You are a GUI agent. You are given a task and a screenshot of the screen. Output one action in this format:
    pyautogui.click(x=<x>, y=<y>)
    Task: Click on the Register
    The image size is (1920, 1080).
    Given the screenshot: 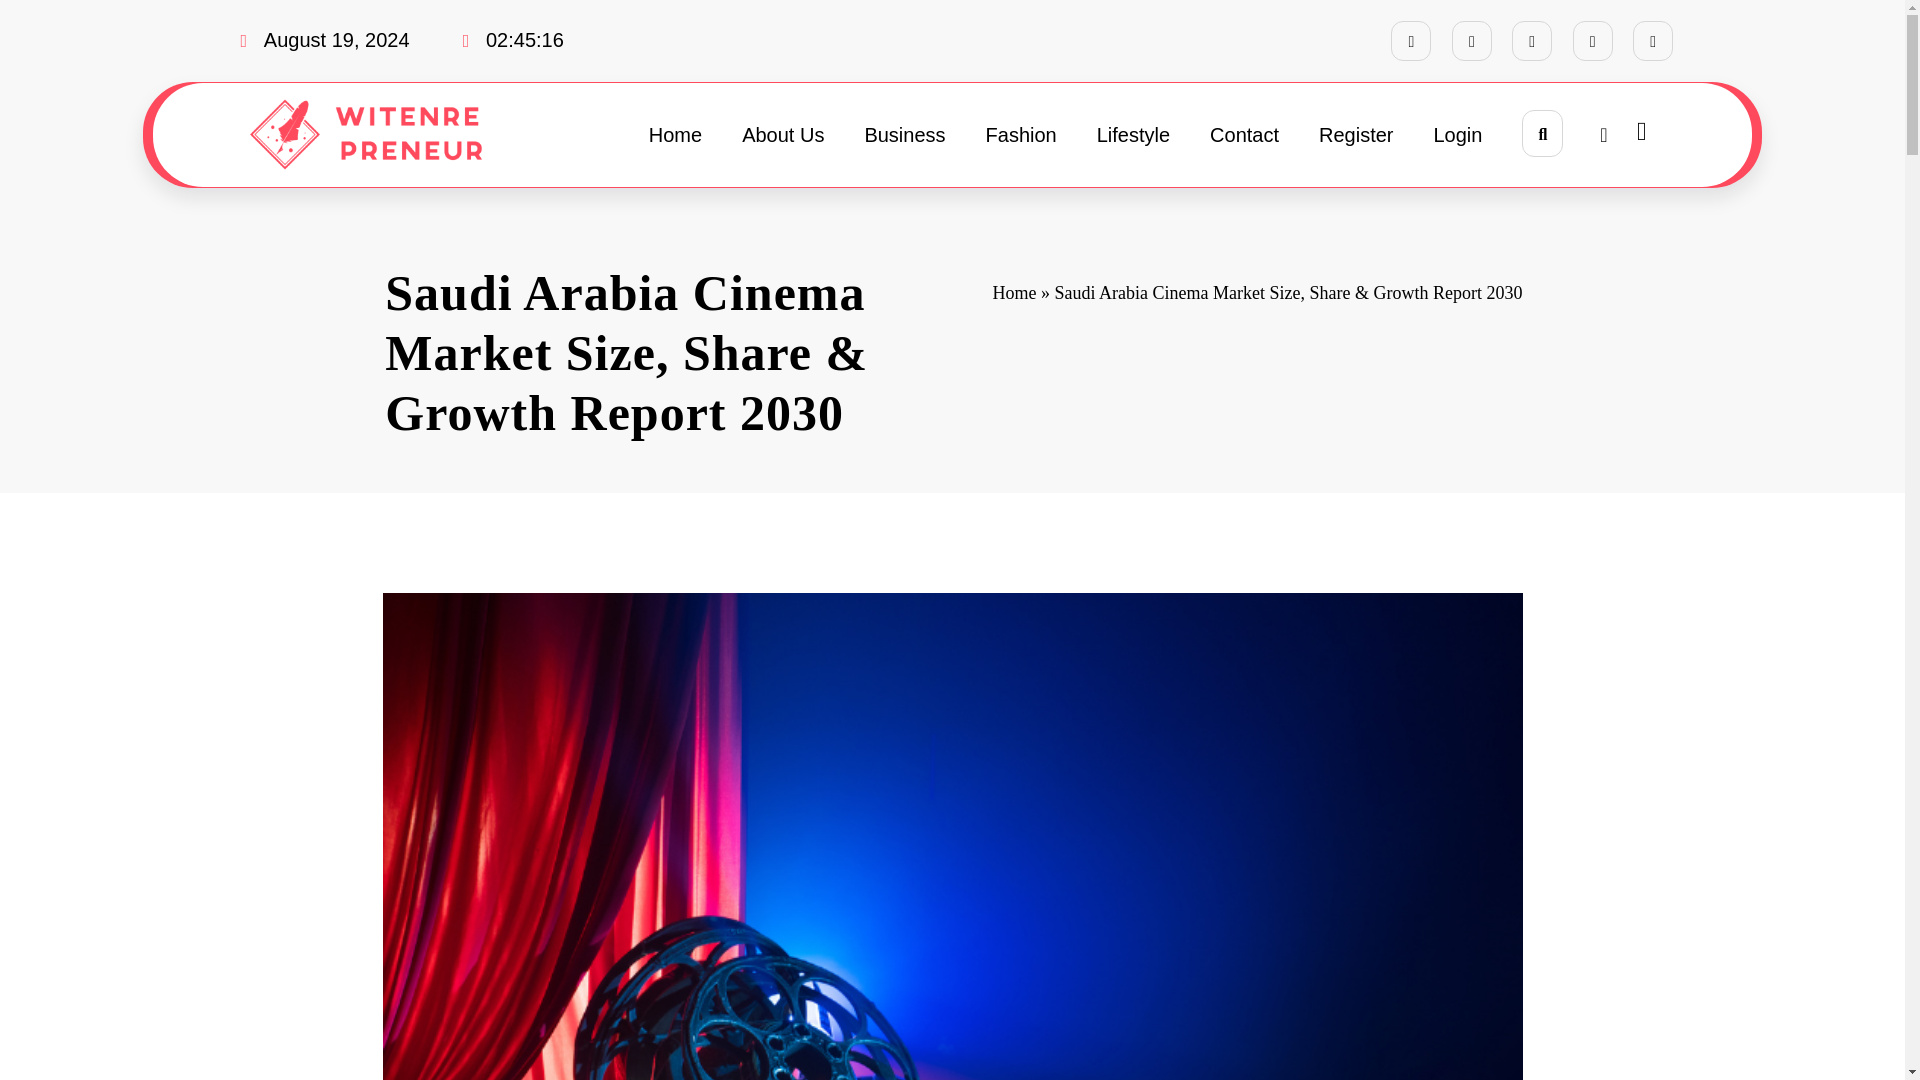 What is the action you would take?
    pyautogui.click(x=1356, y=134)
    